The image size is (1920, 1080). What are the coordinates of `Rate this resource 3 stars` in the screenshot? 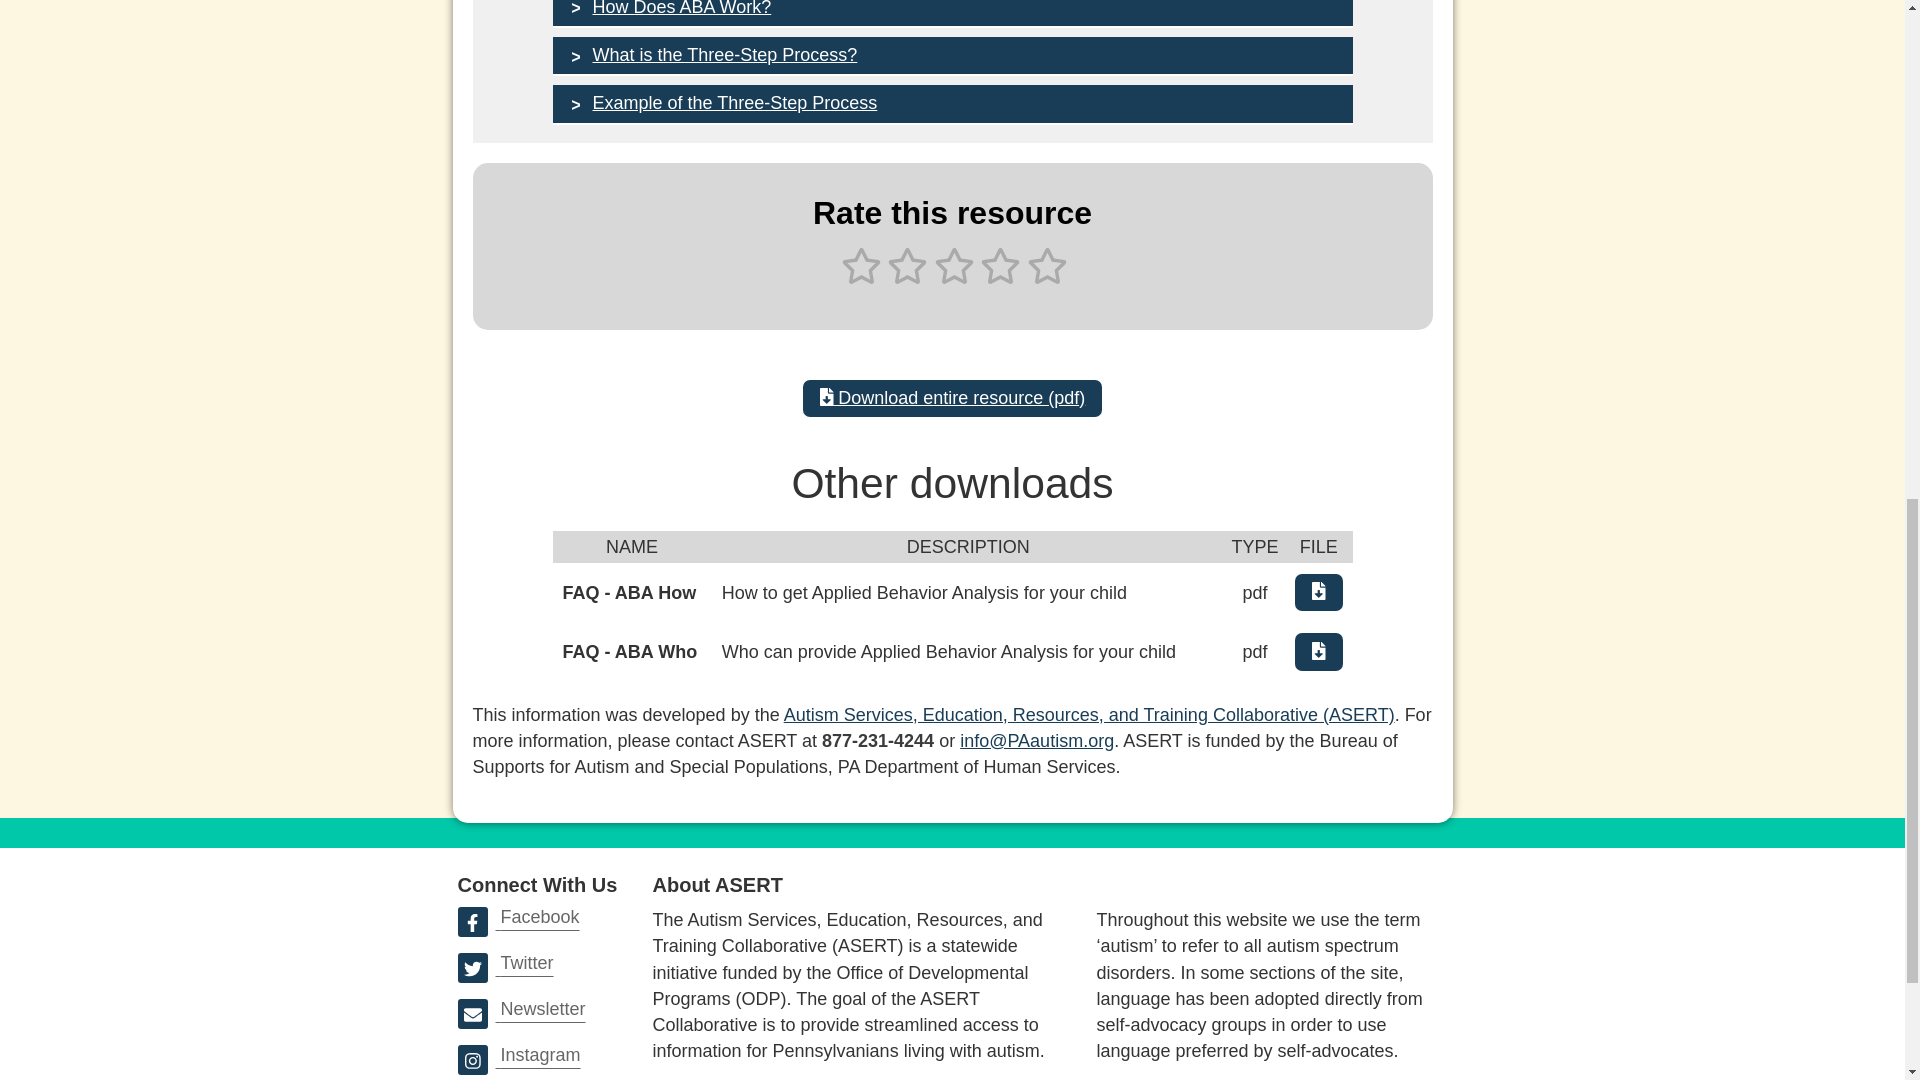 It's located at (954, 278).